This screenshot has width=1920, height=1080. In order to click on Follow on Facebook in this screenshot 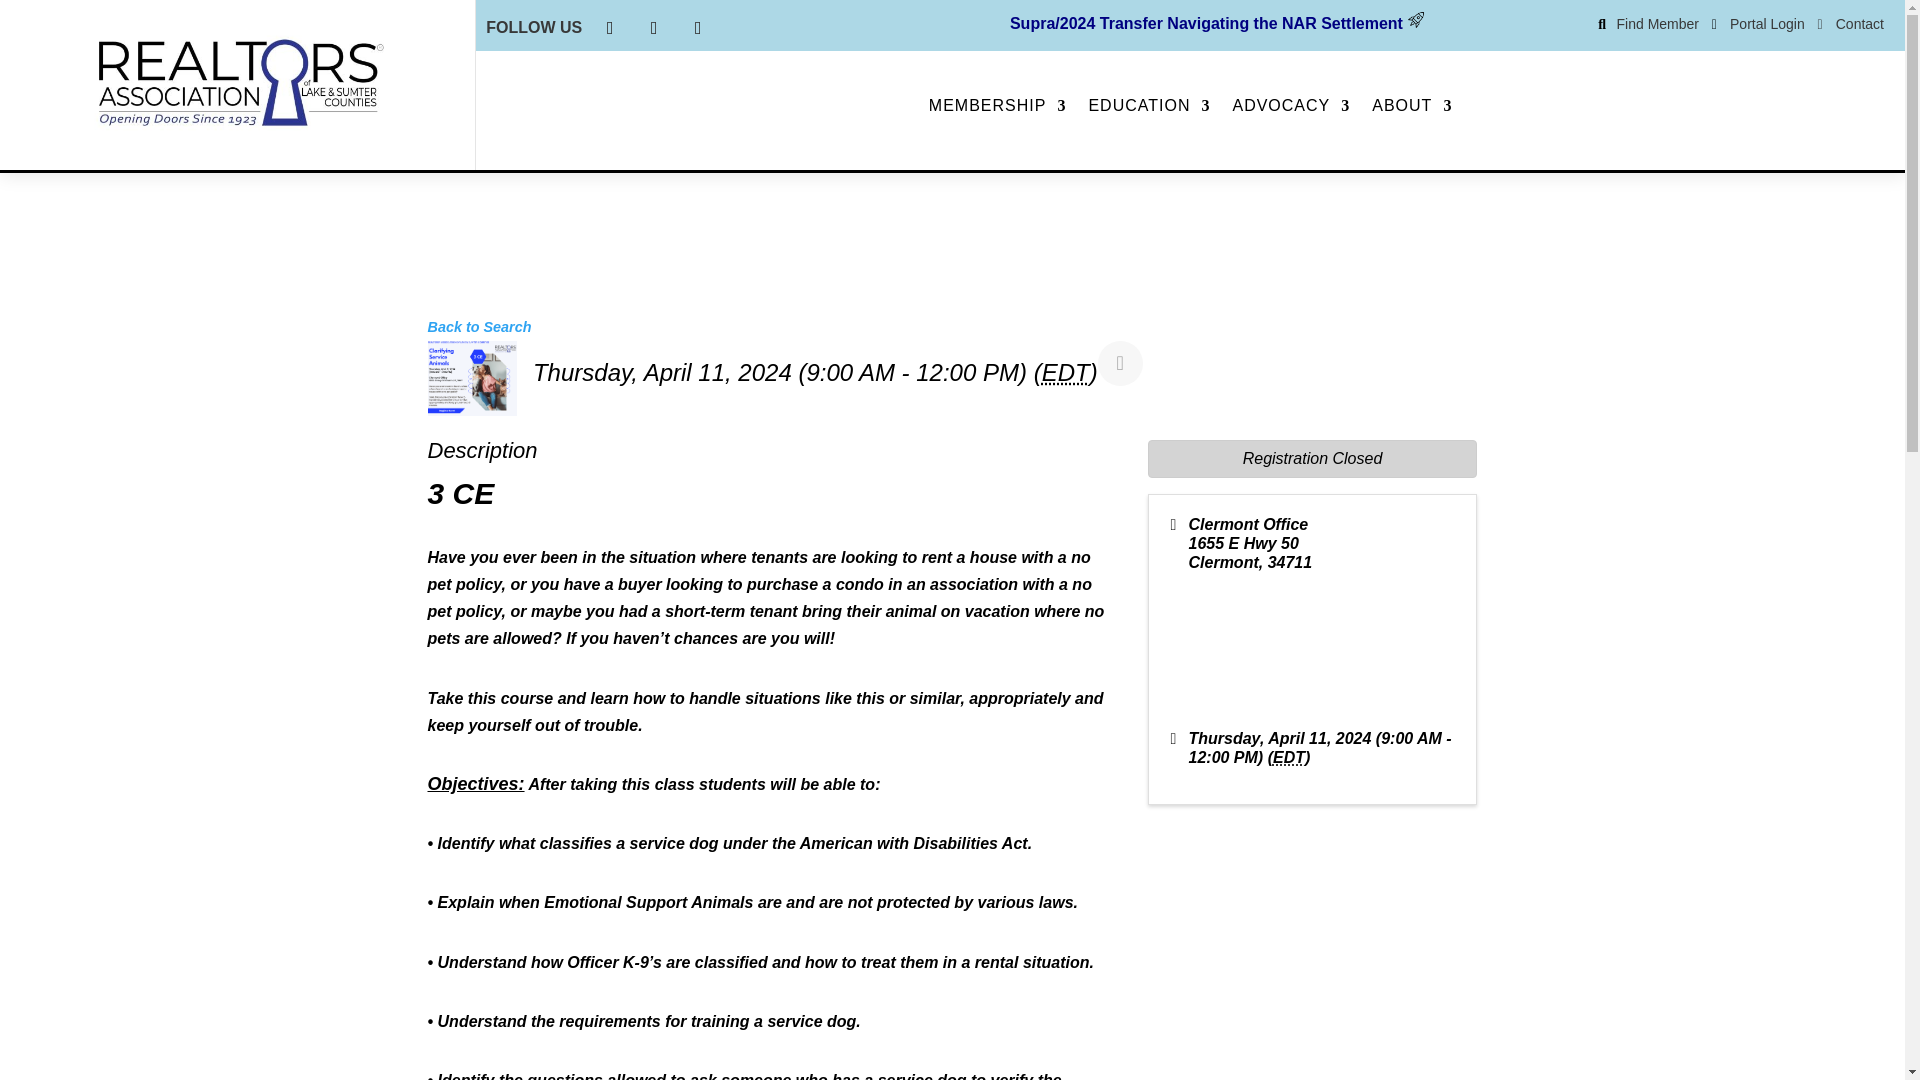, I will do `click(609, 28)`.